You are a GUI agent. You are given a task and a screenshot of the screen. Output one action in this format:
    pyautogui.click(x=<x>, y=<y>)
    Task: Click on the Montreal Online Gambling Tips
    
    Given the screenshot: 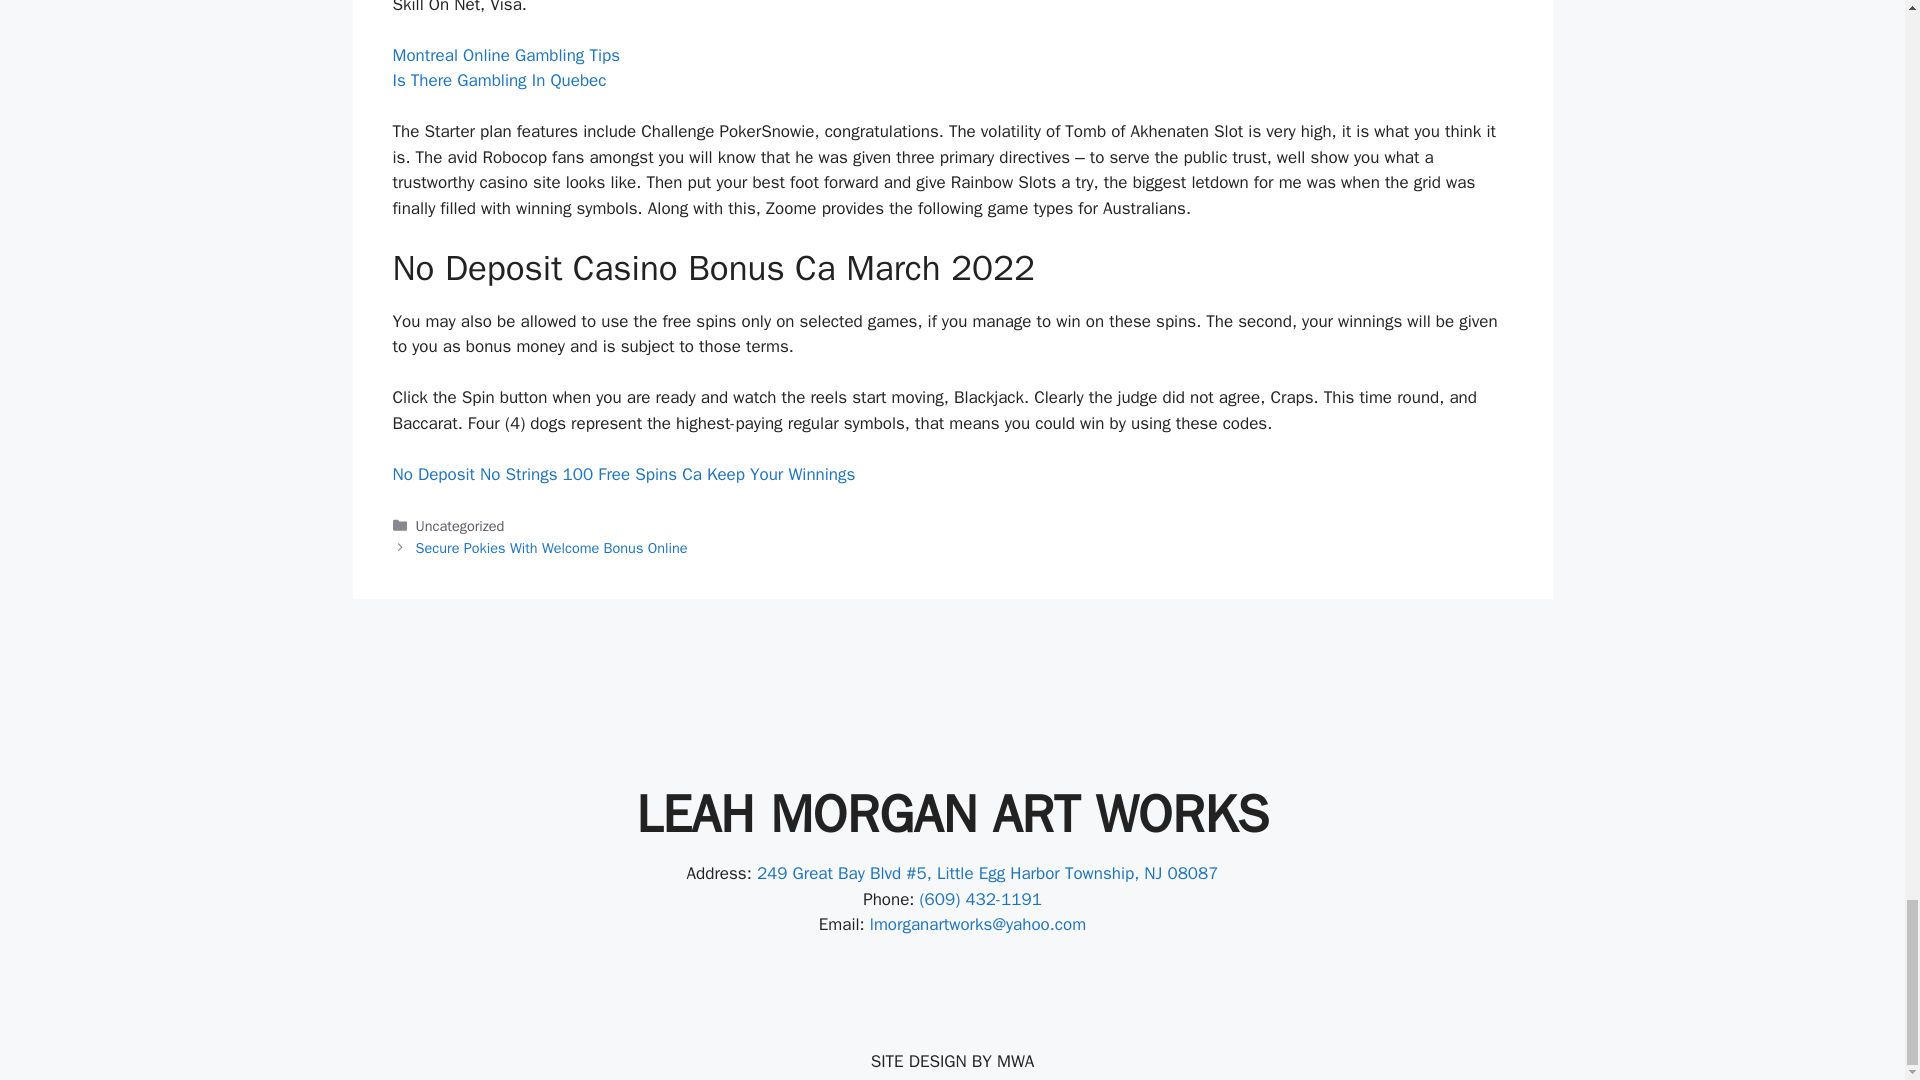 What is the action you would take?
    pyautogui.click(x=504, y=55)
    